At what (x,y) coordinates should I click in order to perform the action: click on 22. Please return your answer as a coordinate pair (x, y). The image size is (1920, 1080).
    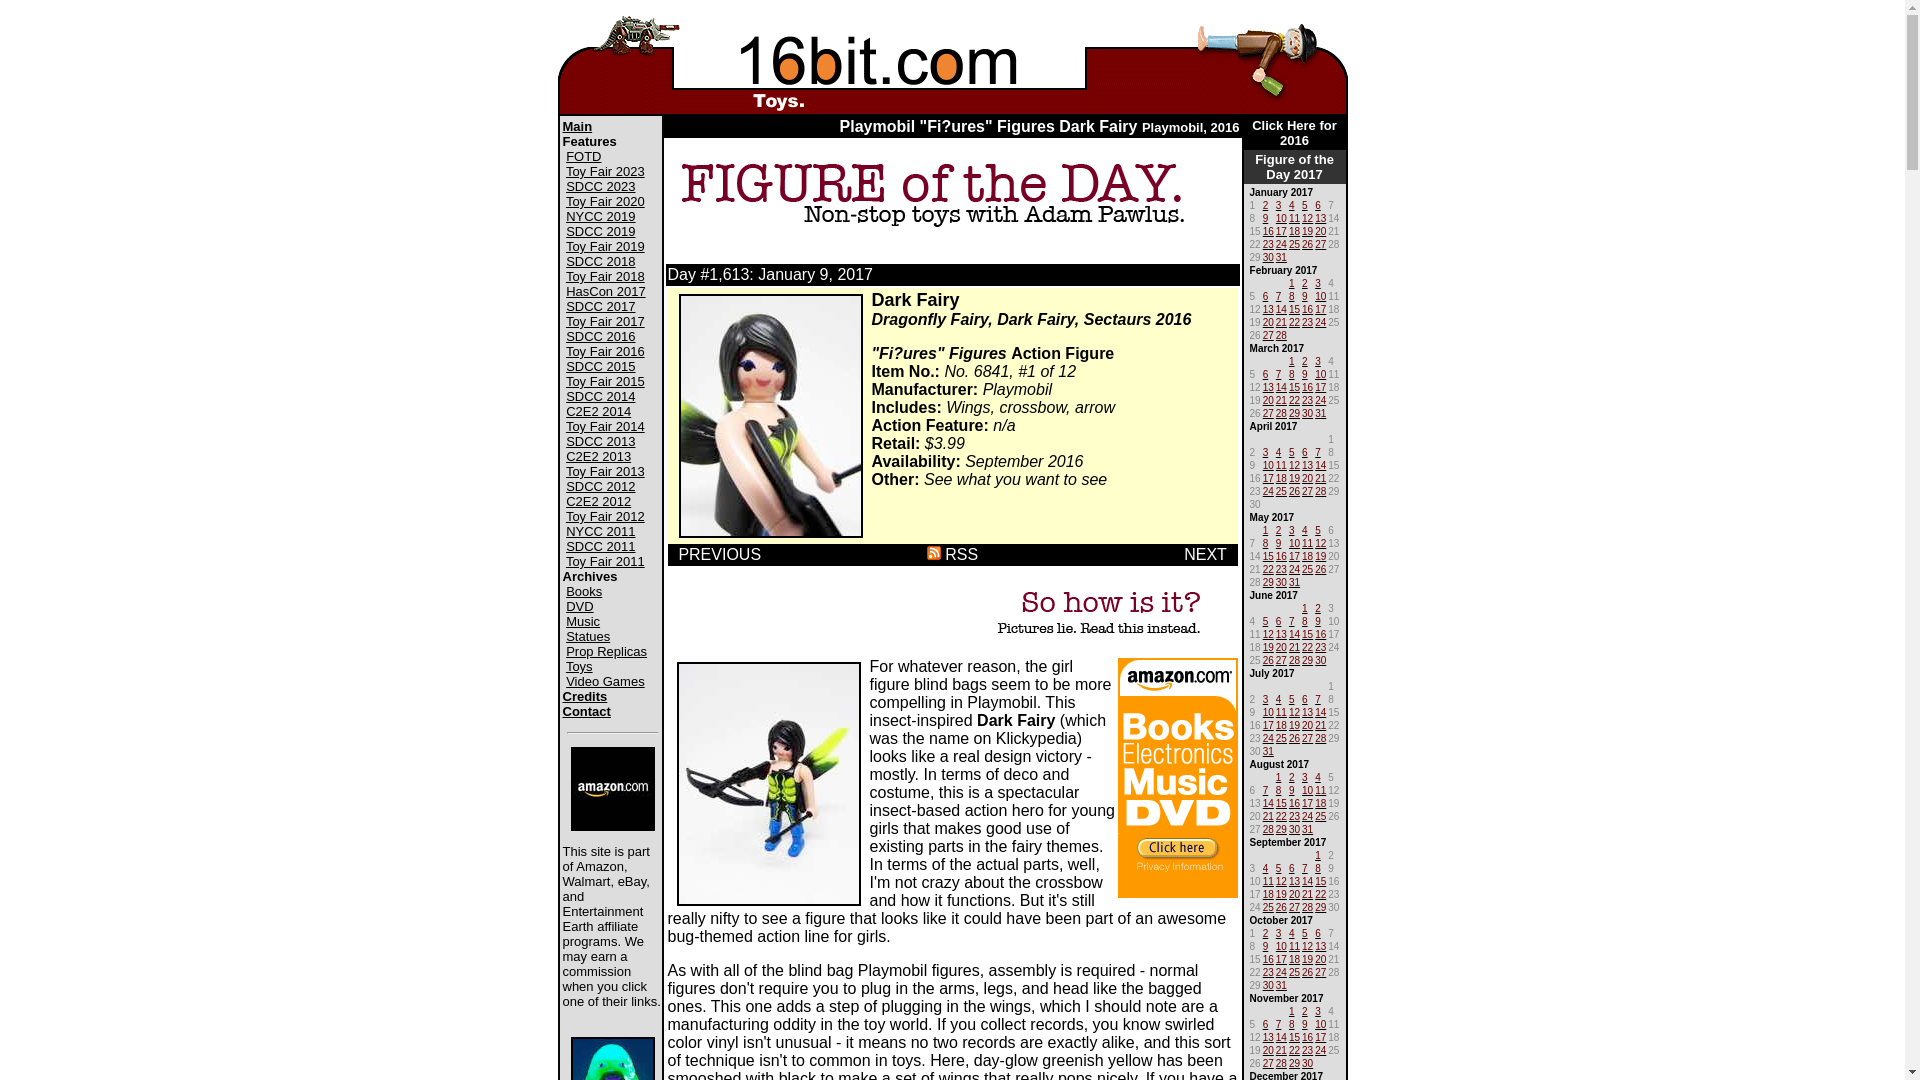
    Looking at the image, I should click on (1294, 320).